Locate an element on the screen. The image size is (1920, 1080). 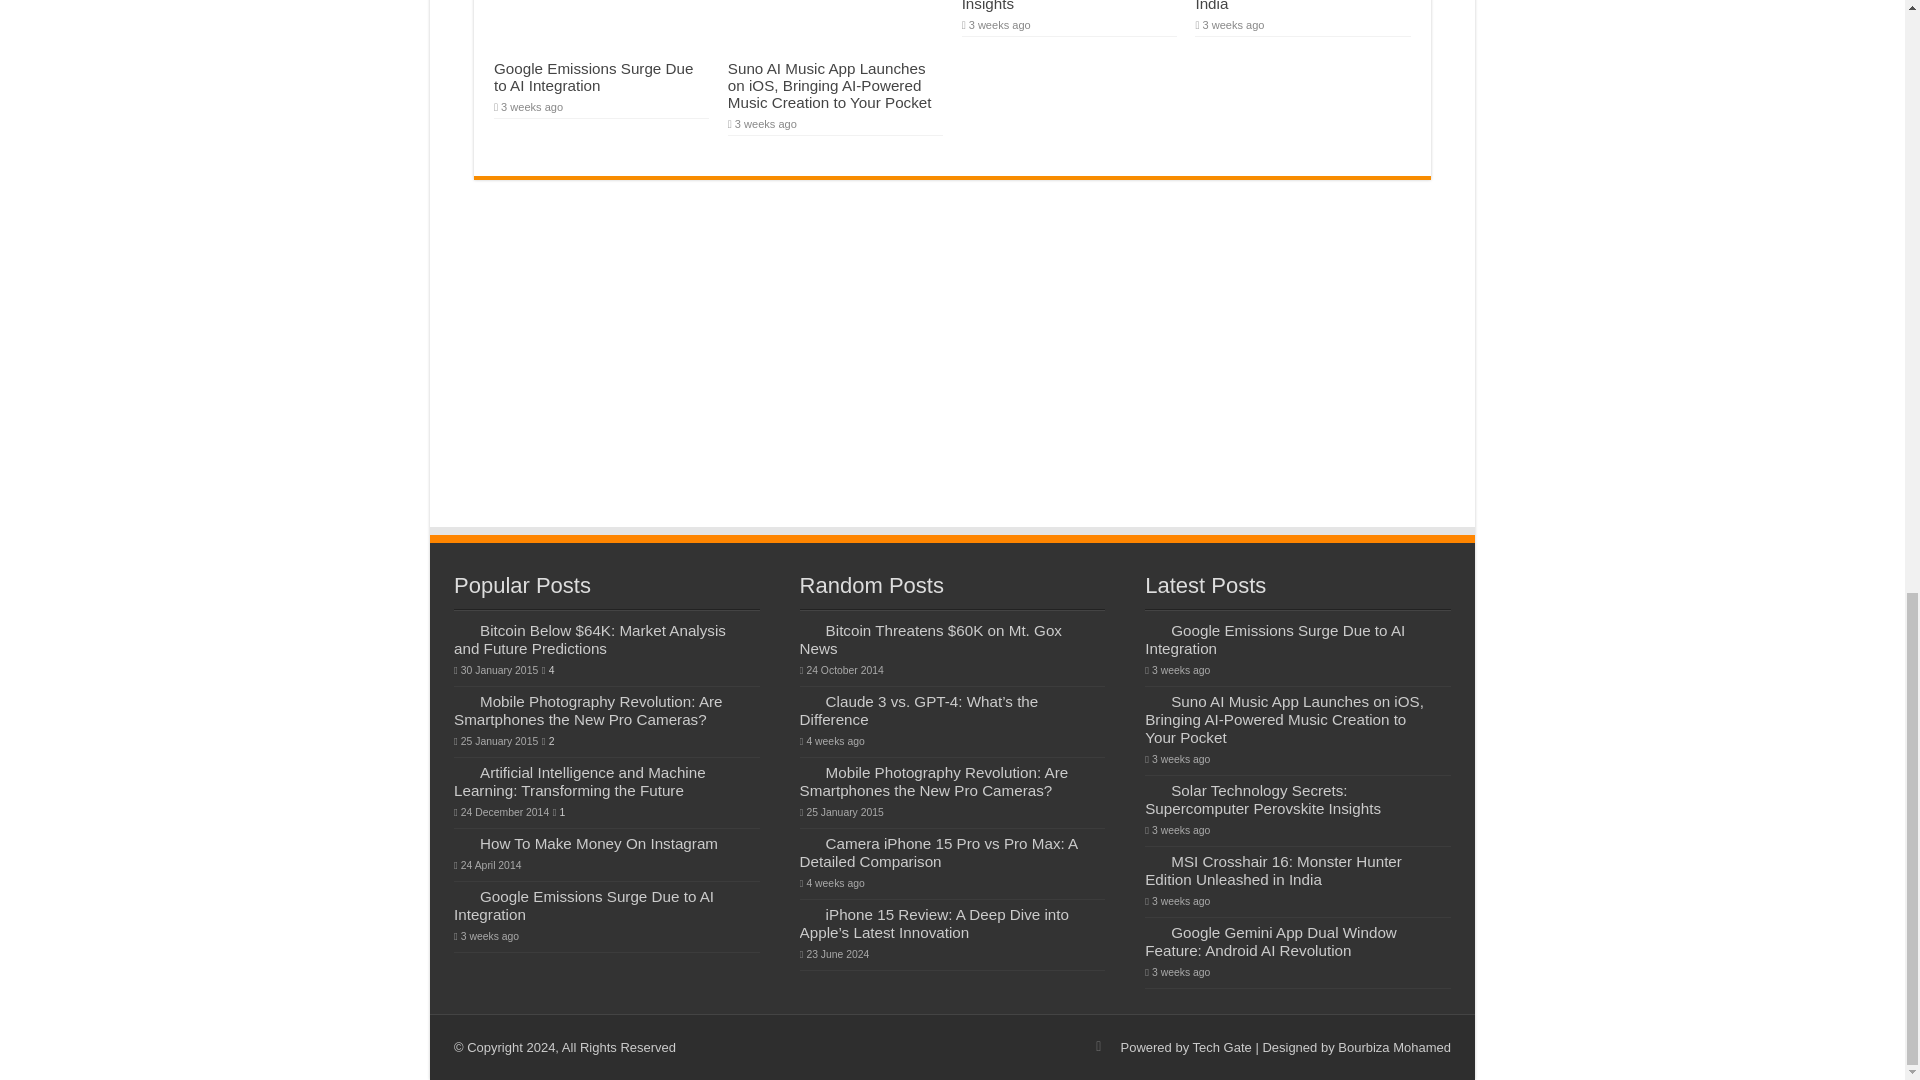
MSI Crosshair 16: Monster Hunter Edition Unleashed in India is located at coordinates (1289, 6).